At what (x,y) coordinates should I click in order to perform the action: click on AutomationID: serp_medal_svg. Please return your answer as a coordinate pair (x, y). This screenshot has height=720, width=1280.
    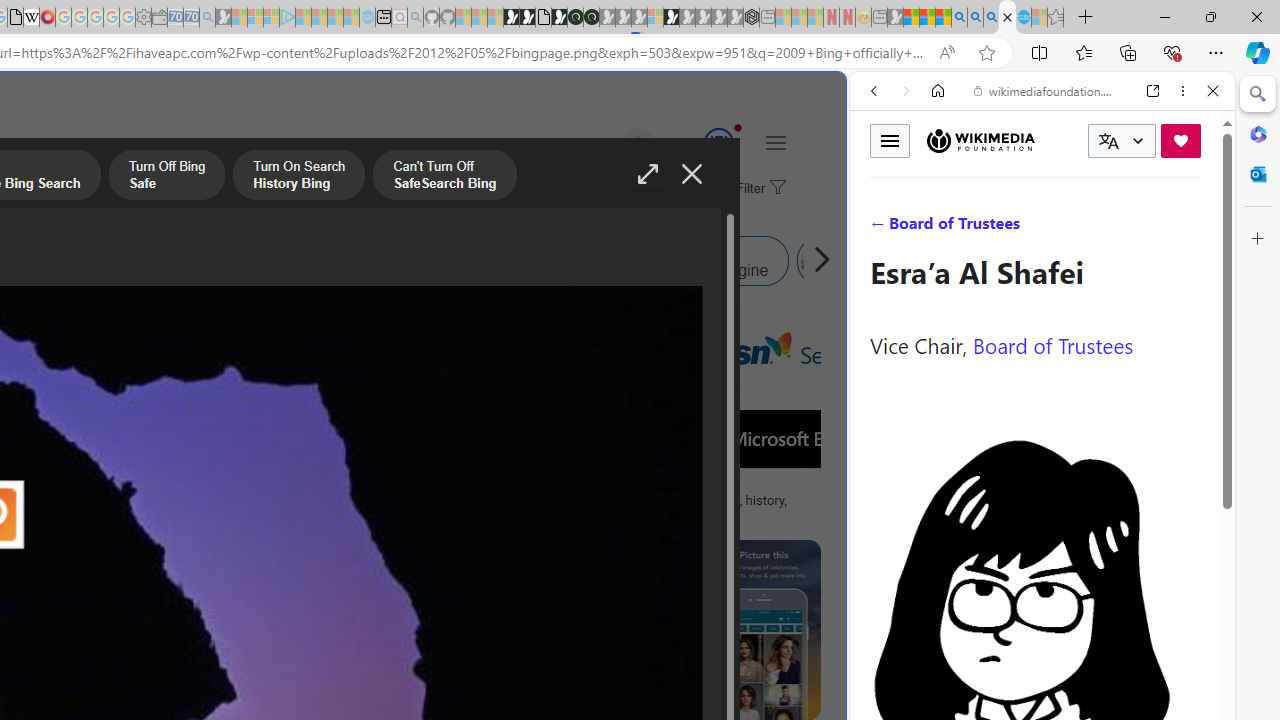
    Looking at the image, I should click on (718, 142).